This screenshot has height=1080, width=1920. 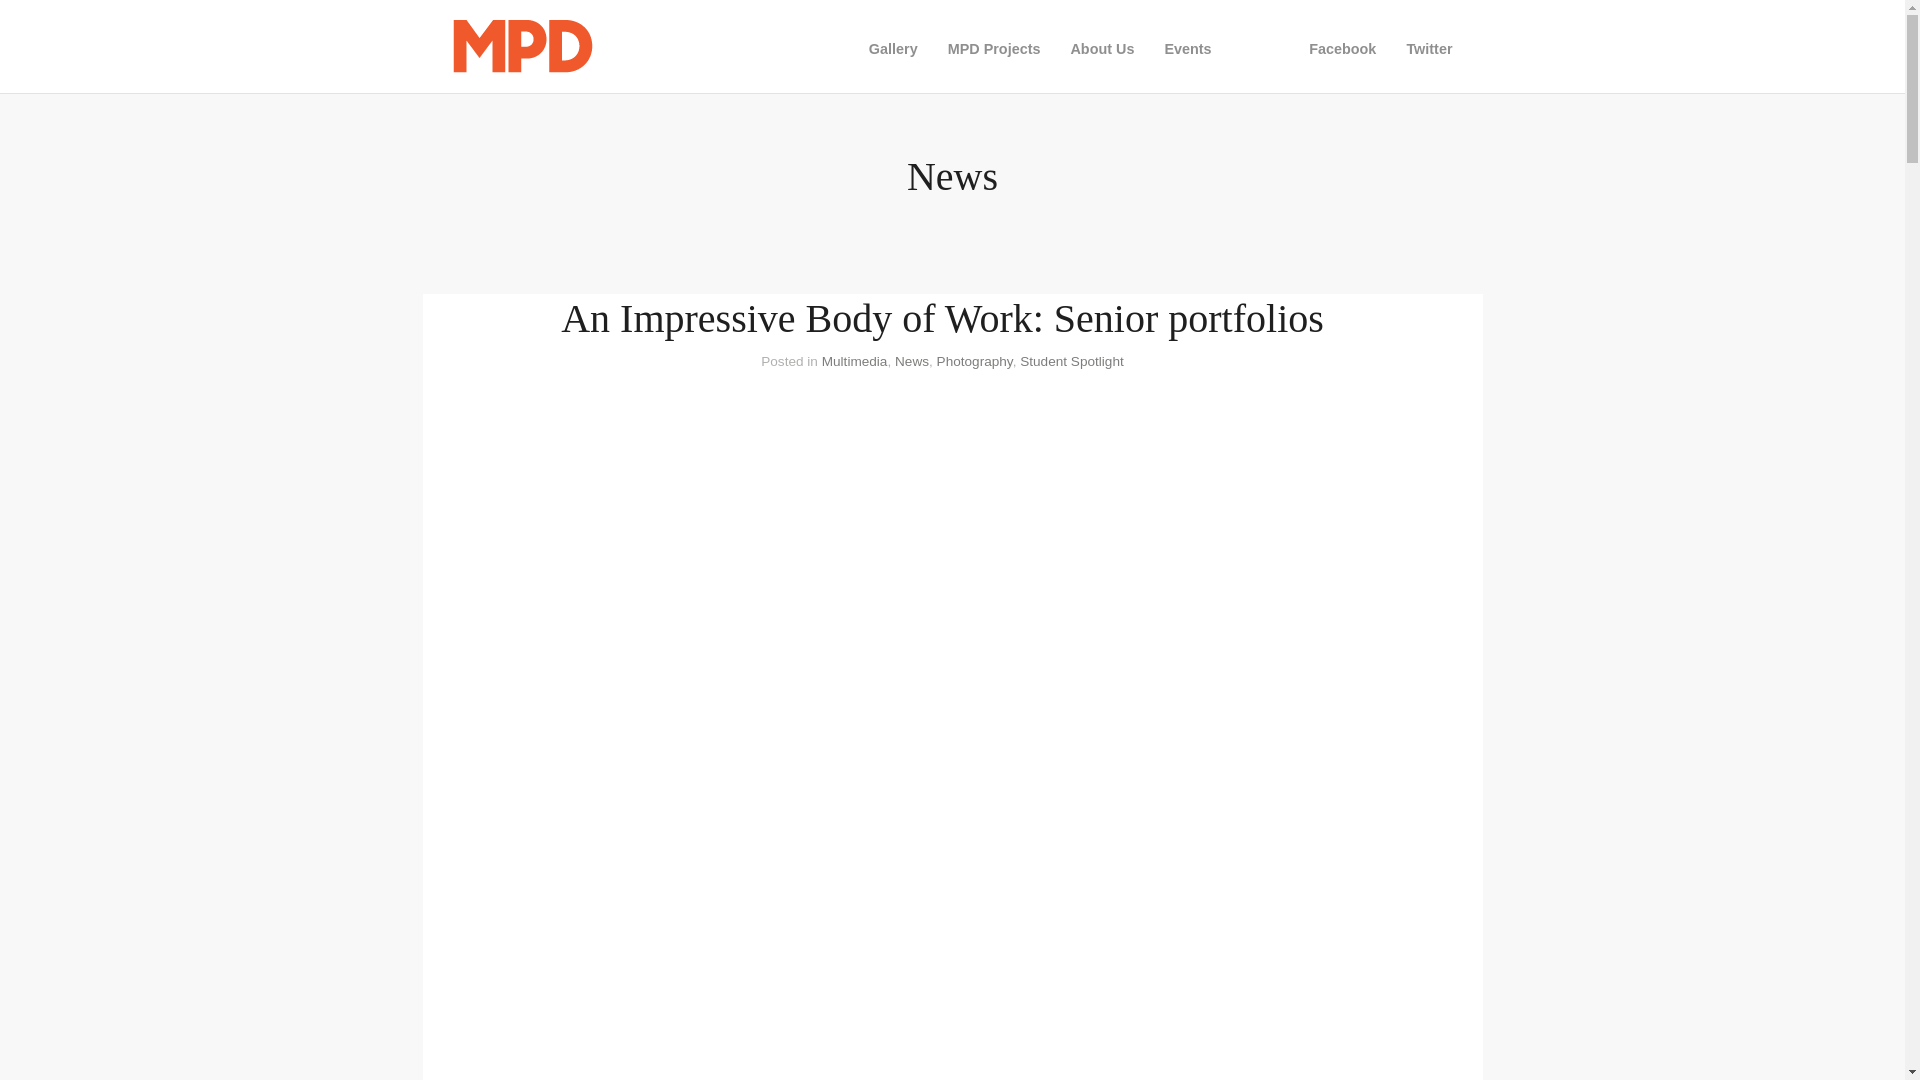 What do you see at coordinates (1342, 48) in the screenshot?
I see `Facebook` at bounding box center [1342, 48].